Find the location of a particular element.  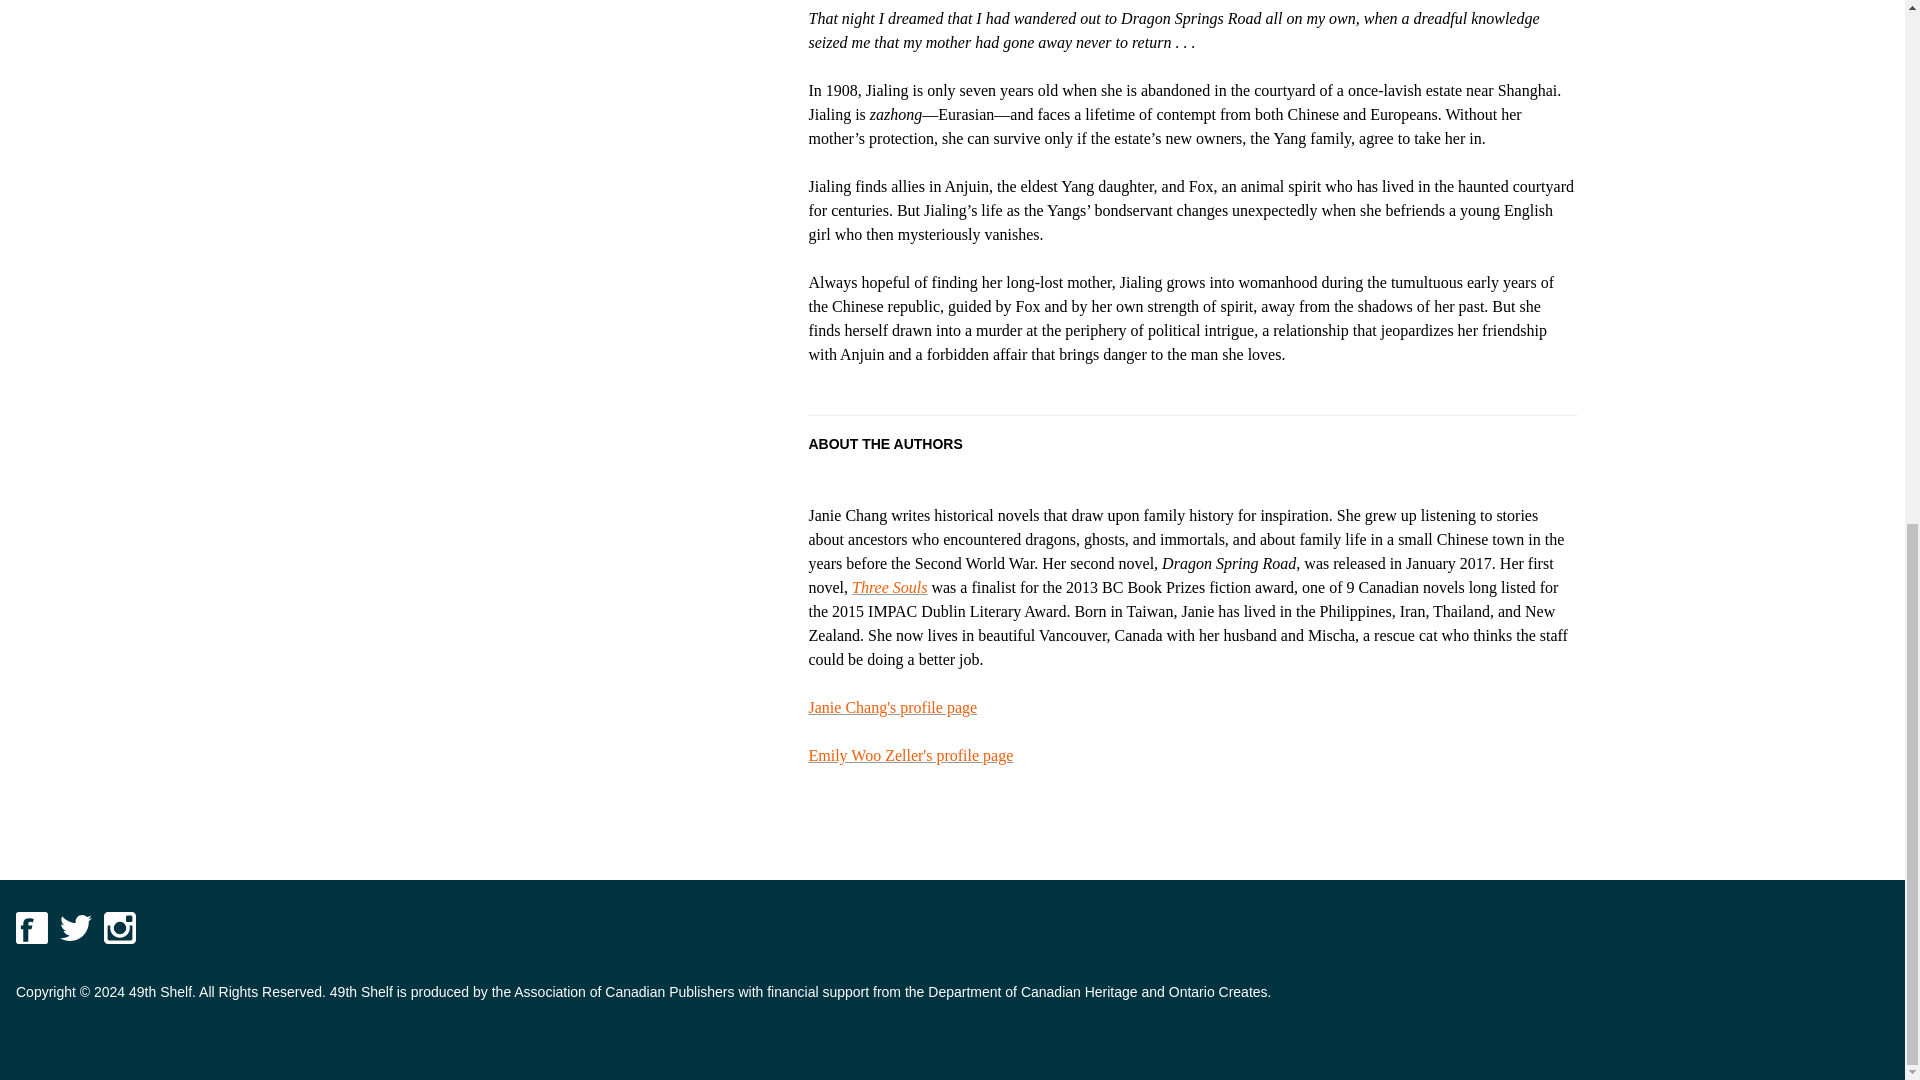

Janie Chang's profile page is located at coordinates (892, 707).